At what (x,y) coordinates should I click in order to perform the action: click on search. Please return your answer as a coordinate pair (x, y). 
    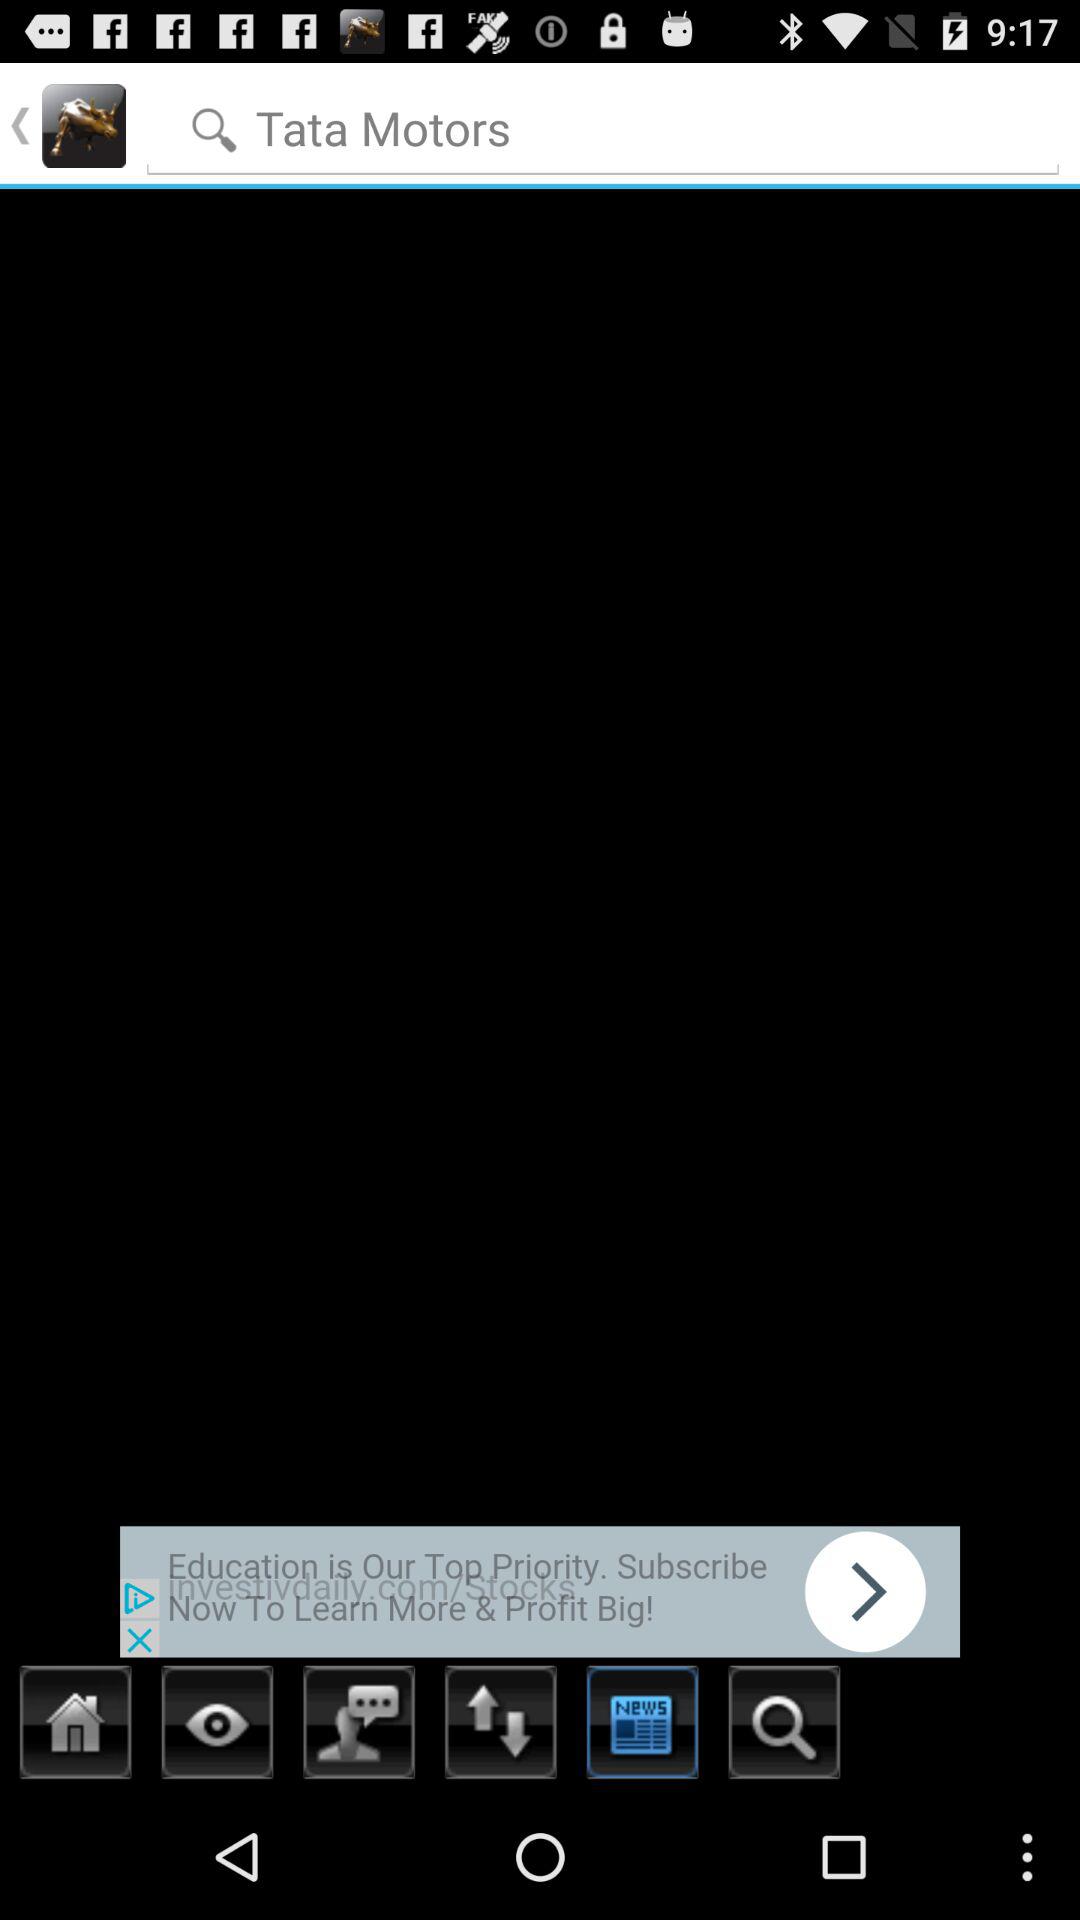
    Looking at the image, I should click on (604, 124).